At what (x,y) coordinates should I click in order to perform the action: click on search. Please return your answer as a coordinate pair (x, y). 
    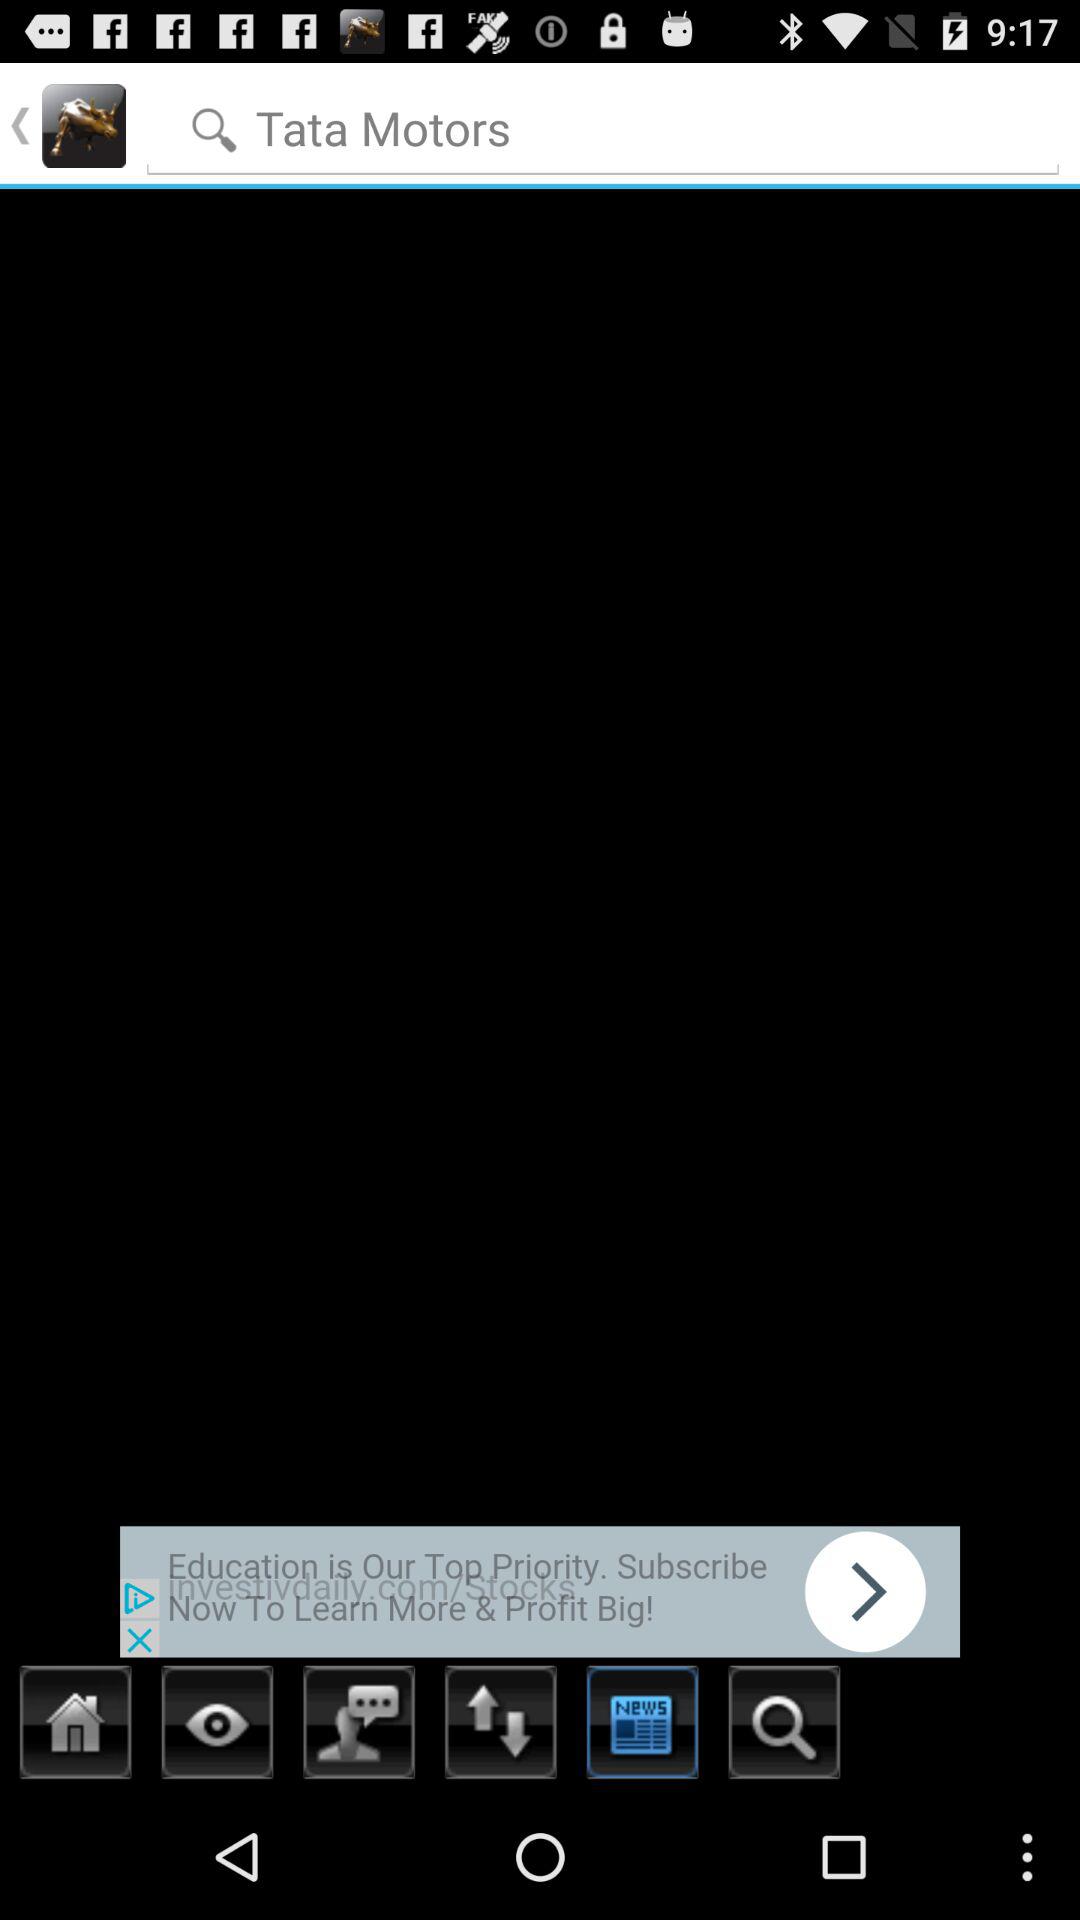
    Looking at the image, I should click on (604, 124).